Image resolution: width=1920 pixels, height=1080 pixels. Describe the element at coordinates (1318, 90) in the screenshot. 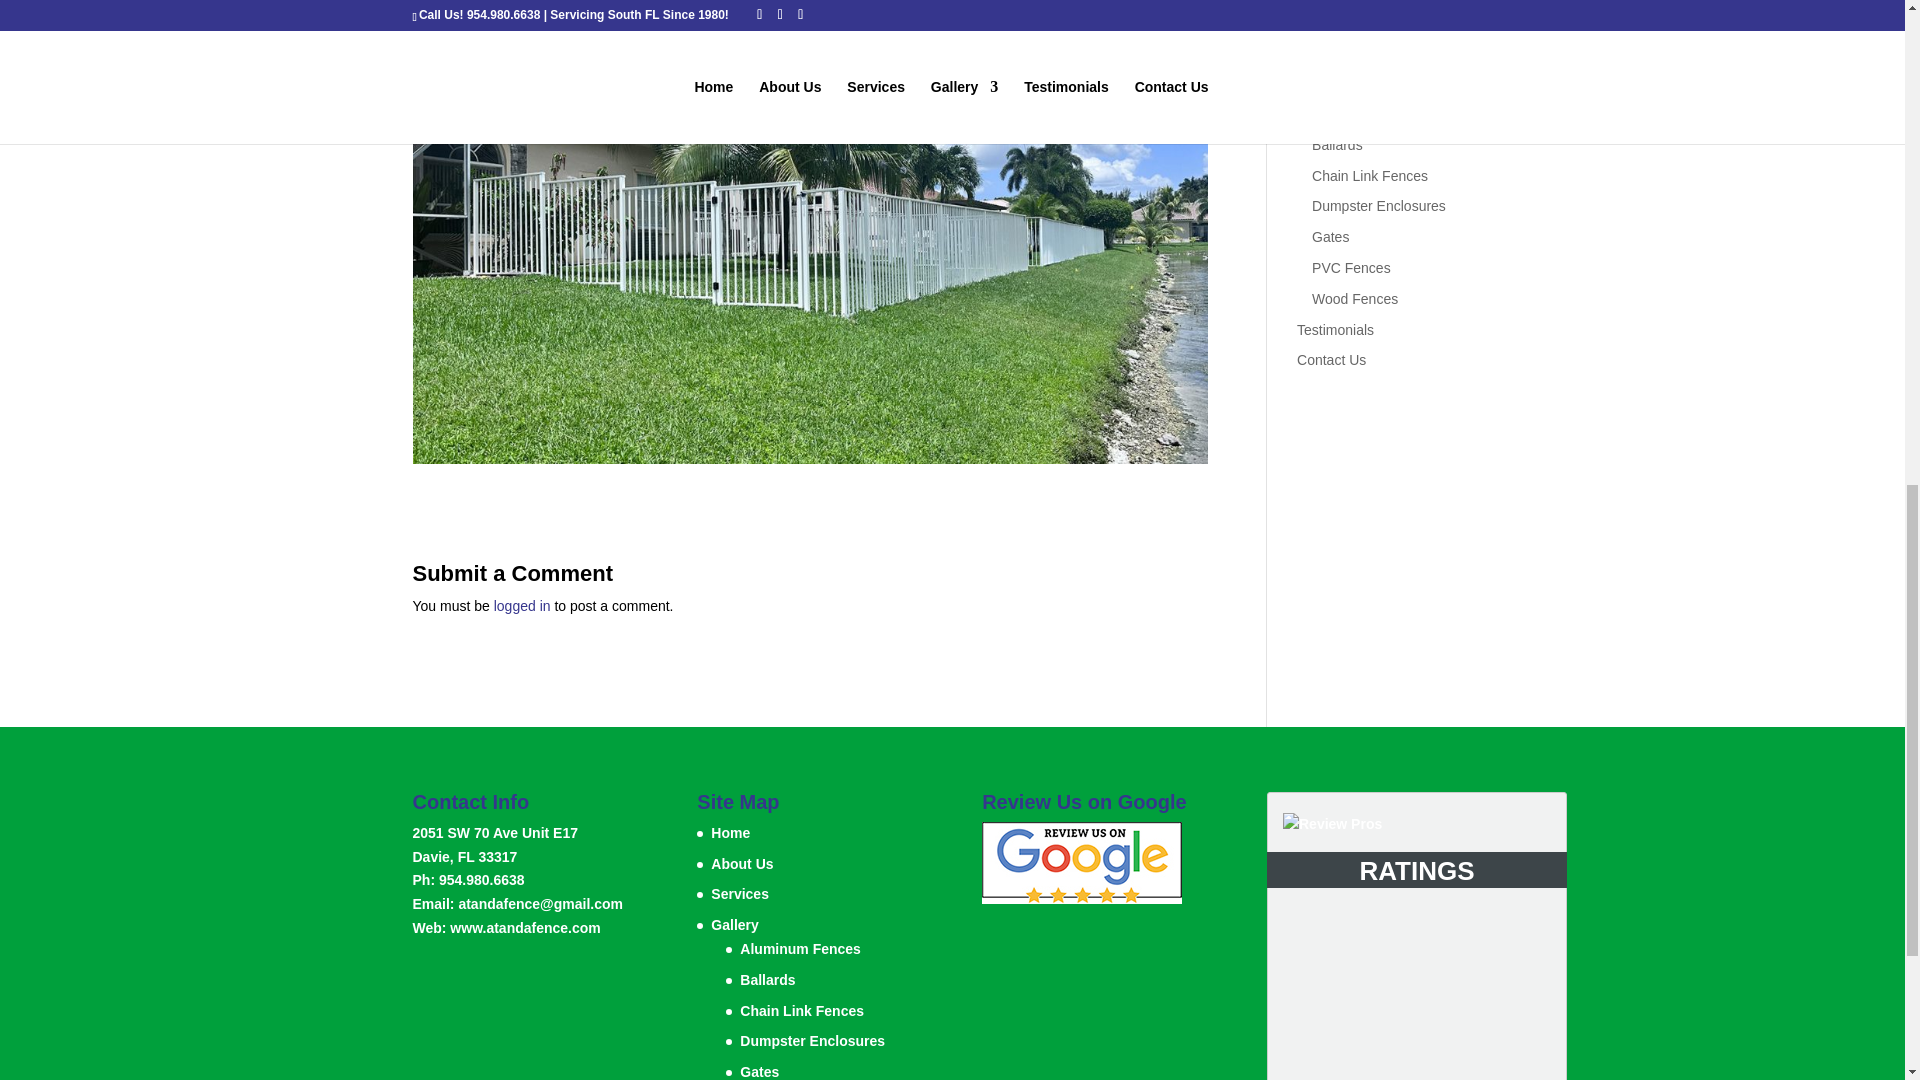

I see `Gallery` at that location.